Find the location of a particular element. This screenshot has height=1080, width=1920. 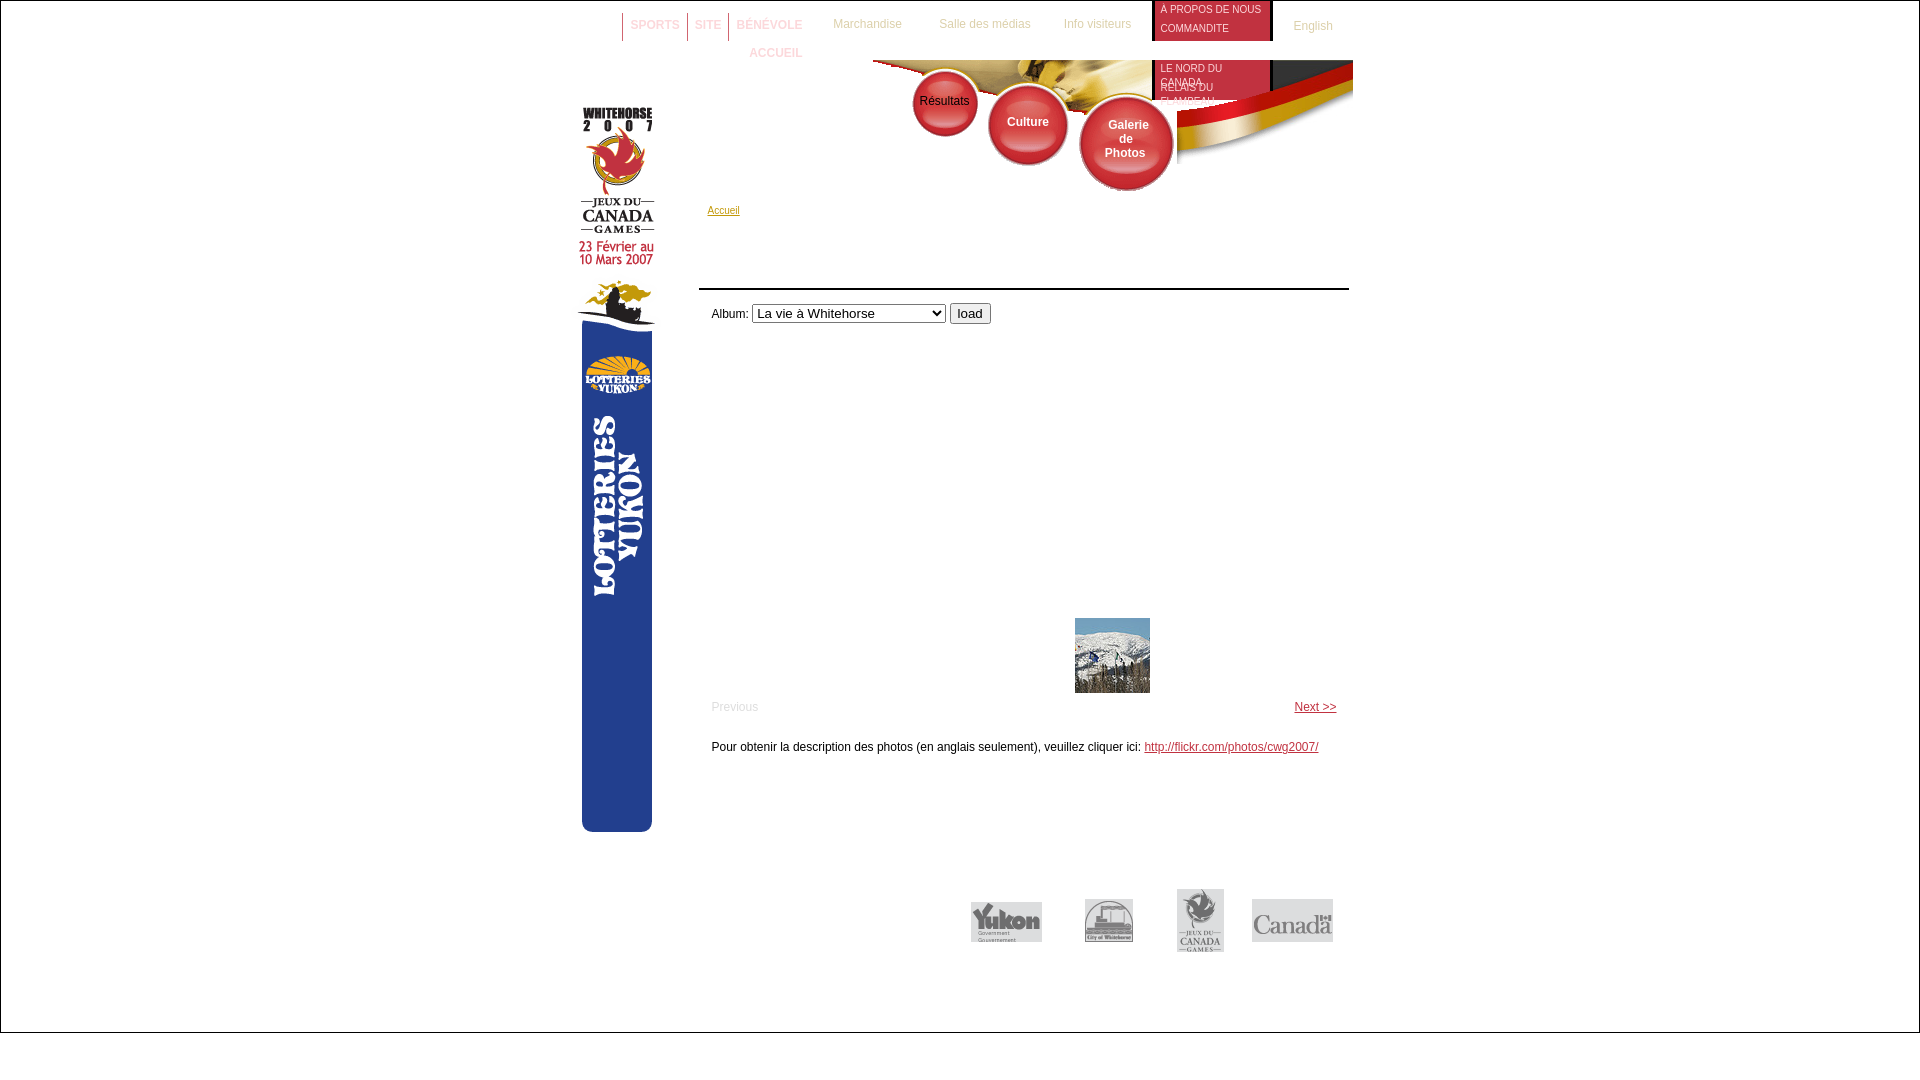

Accueil is located at coordinates (724, 210).